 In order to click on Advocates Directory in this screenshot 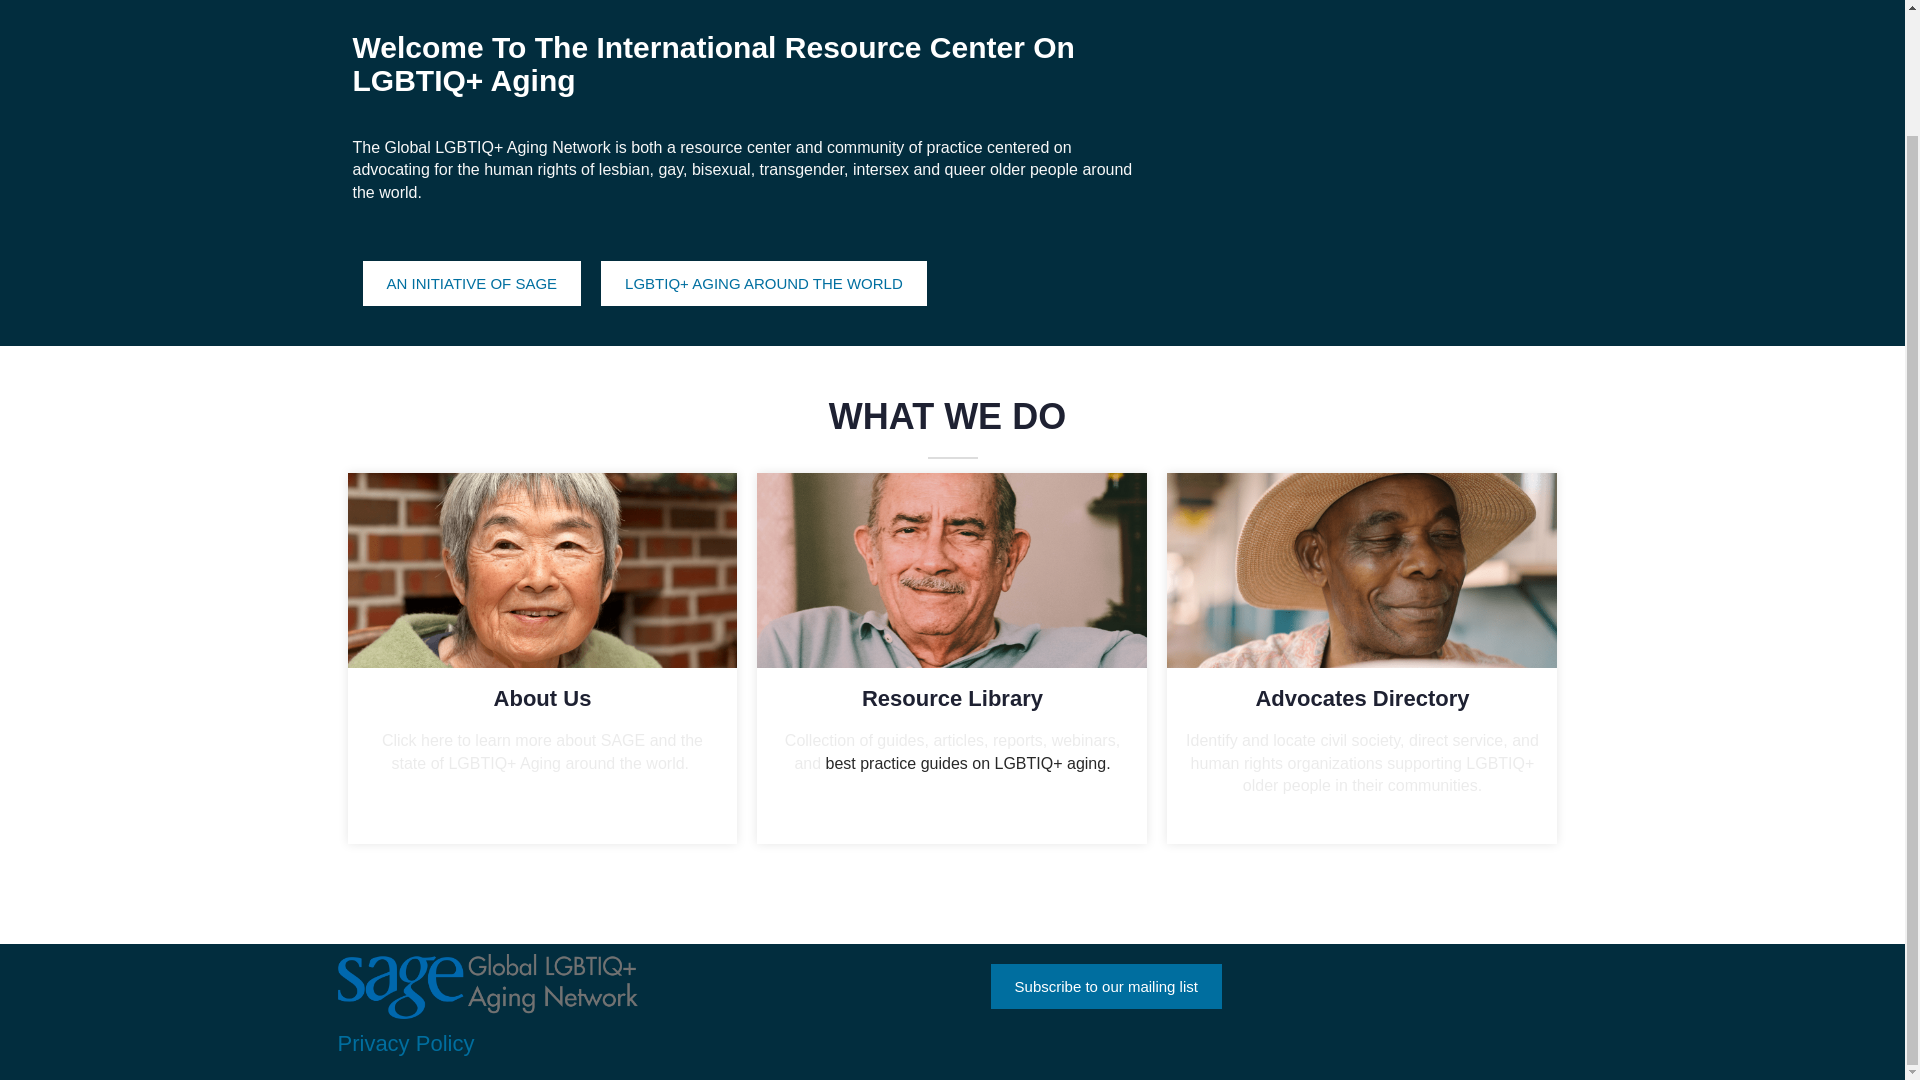, I will do `click(1362, 698)`.